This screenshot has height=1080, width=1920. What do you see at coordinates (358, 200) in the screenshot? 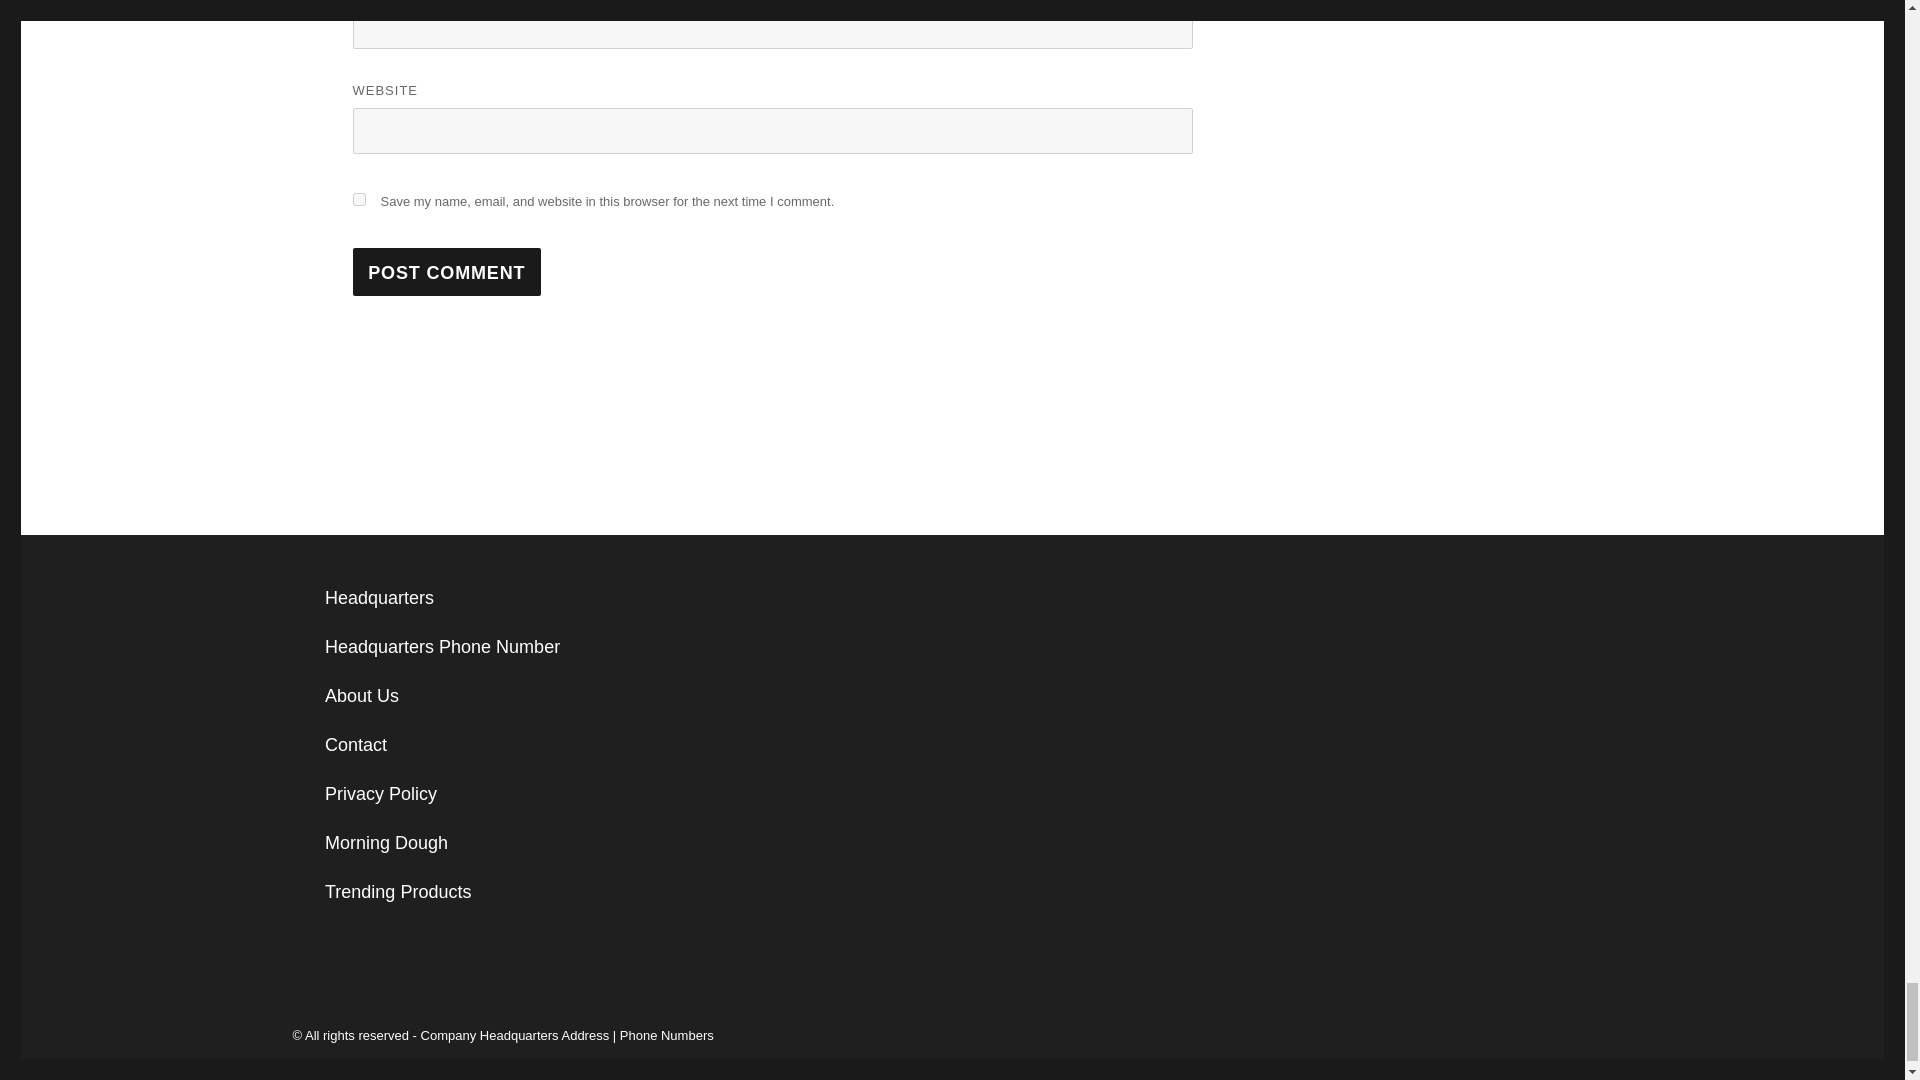
I see `yes` at bounding box center [358, 200].